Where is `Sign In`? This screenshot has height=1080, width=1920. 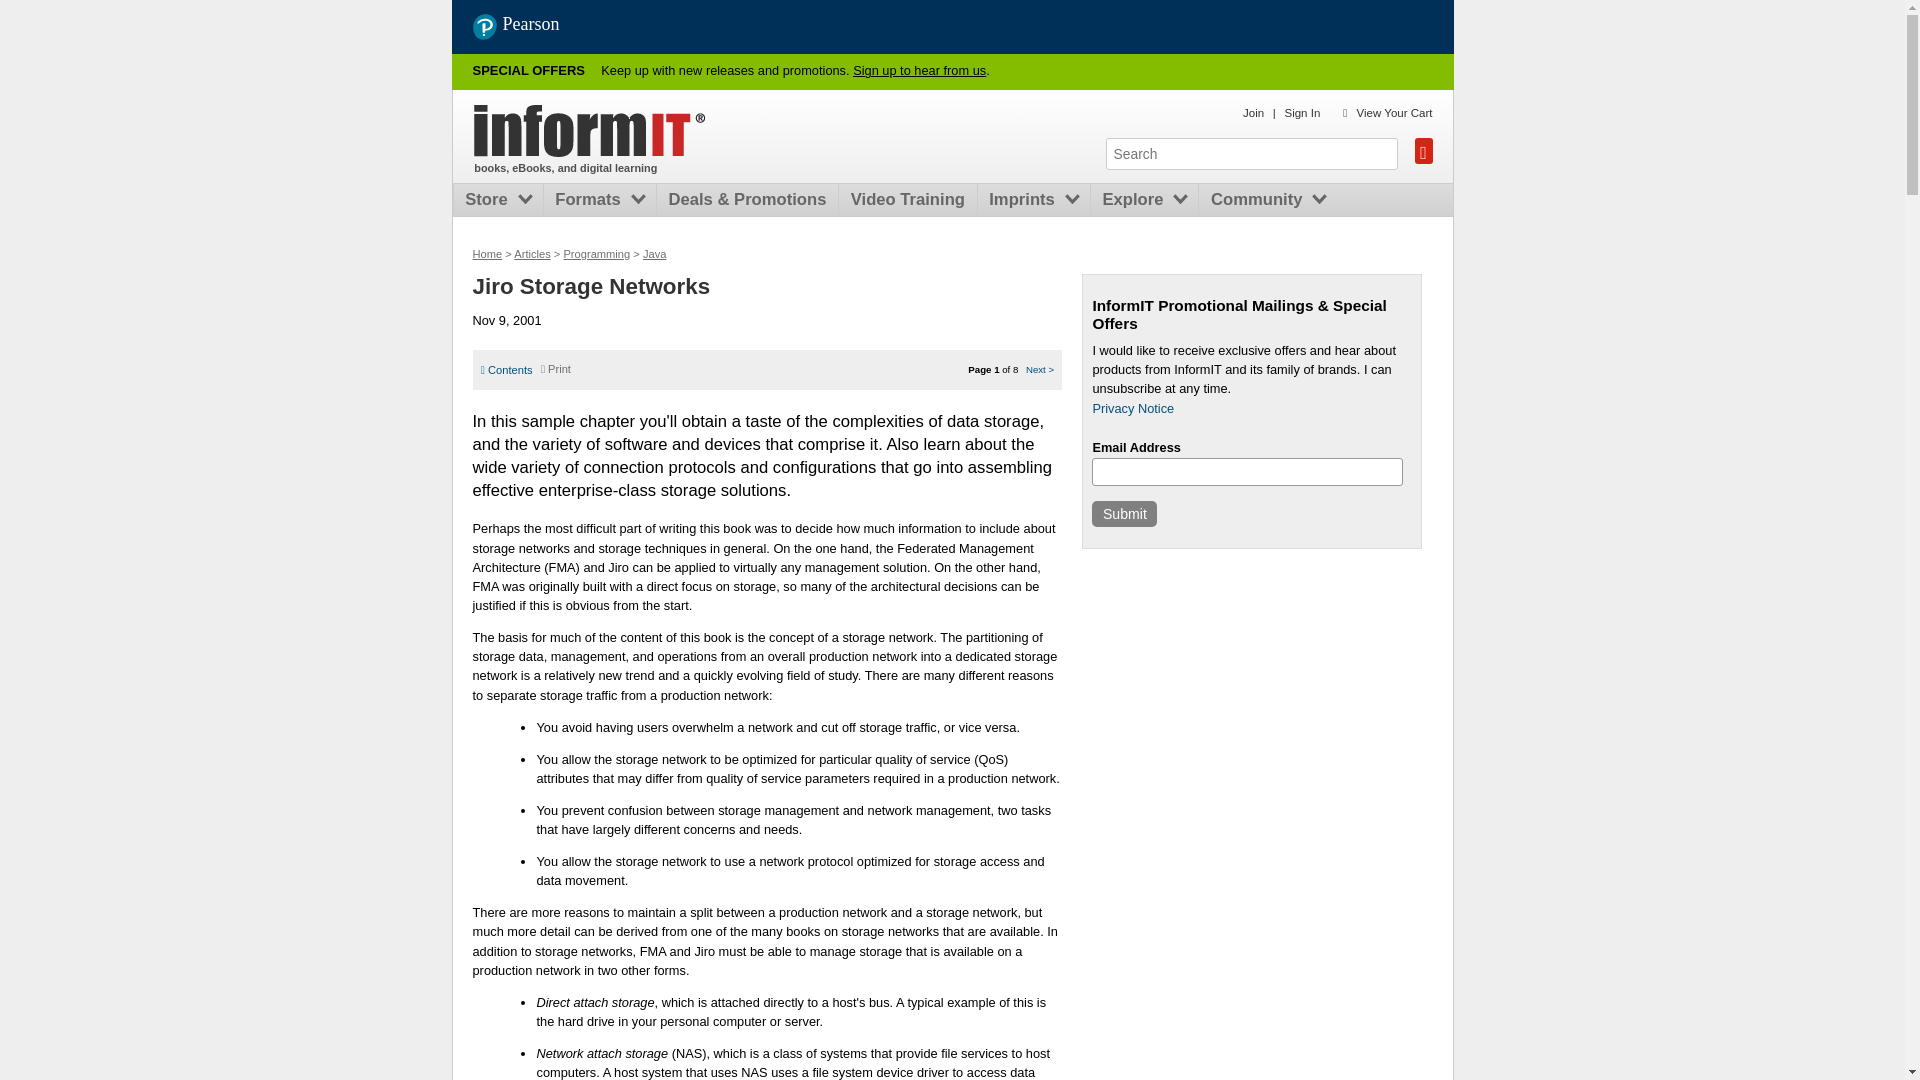
Sign In is located at coordinates (1302, 112).